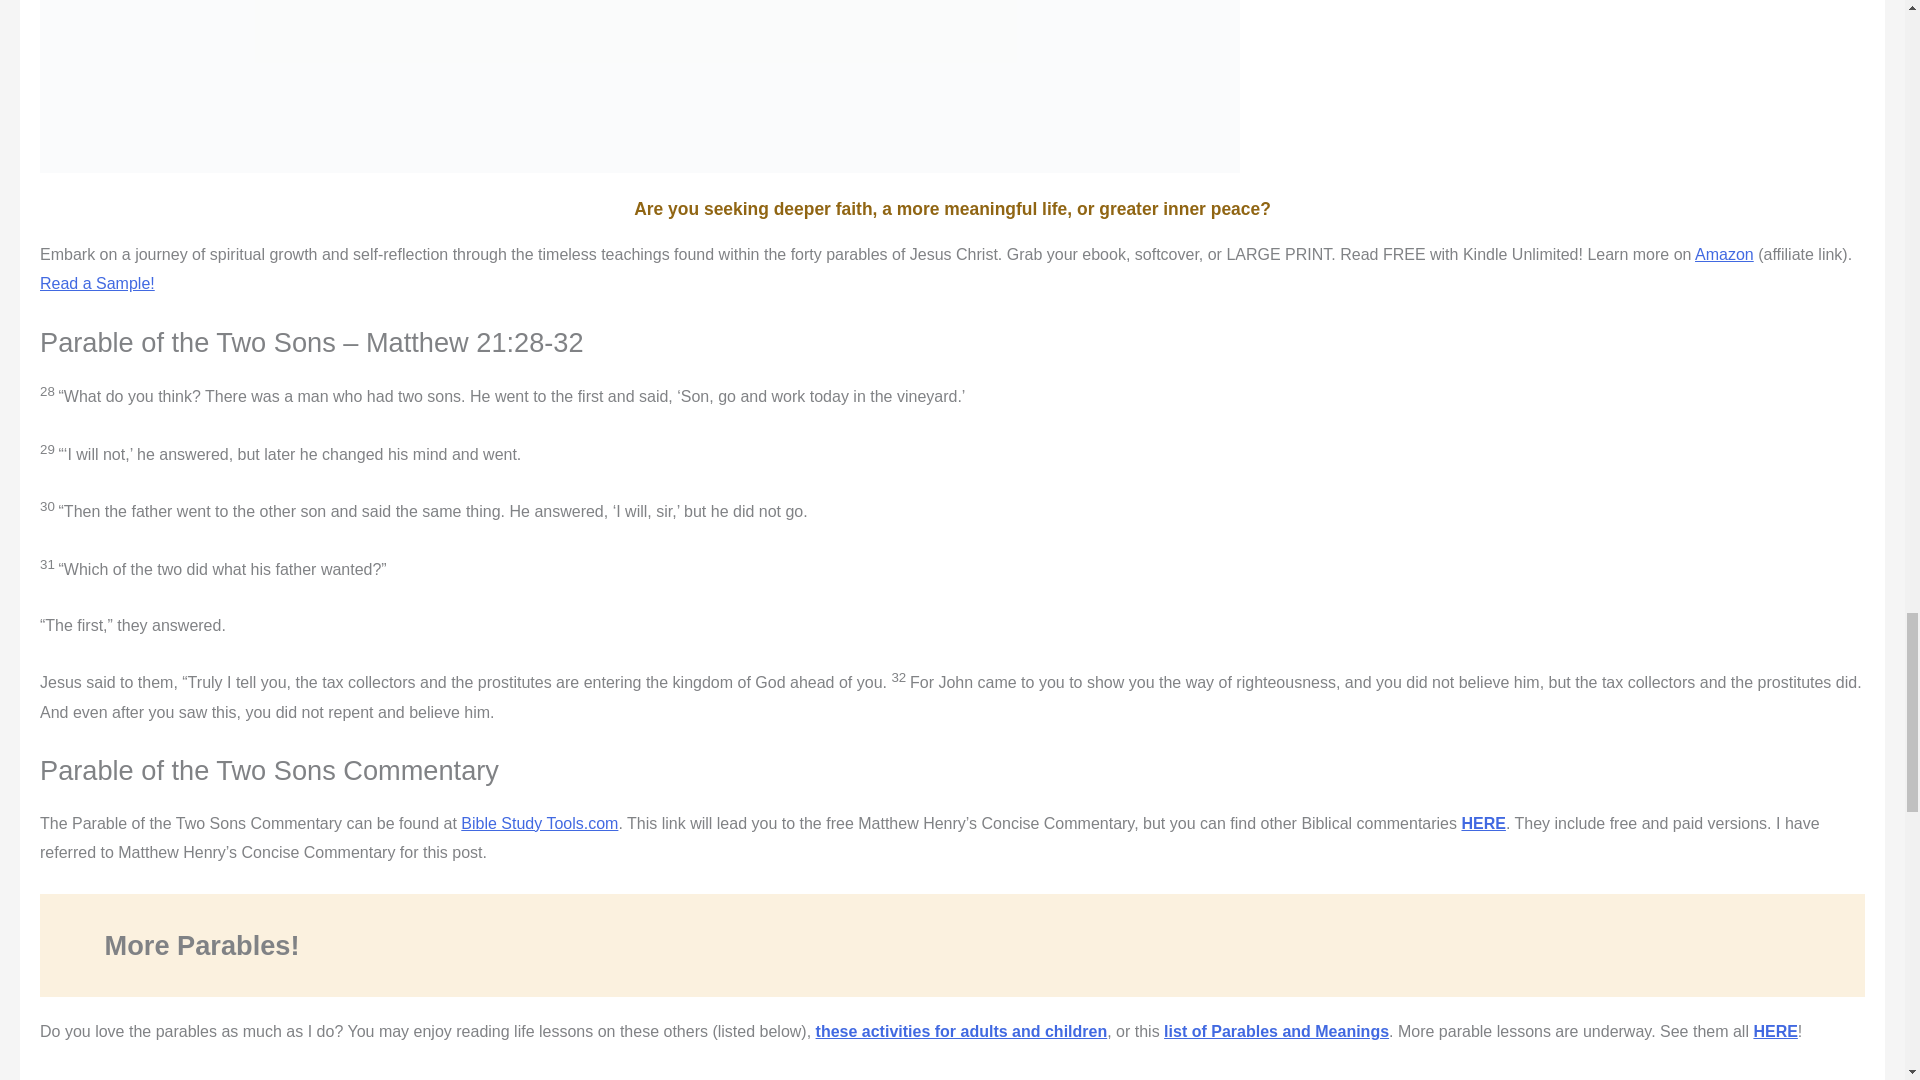  Describe the element at coordinates (539, 823) in the screenshot. I see `Bible Study Tools.com` at that location.